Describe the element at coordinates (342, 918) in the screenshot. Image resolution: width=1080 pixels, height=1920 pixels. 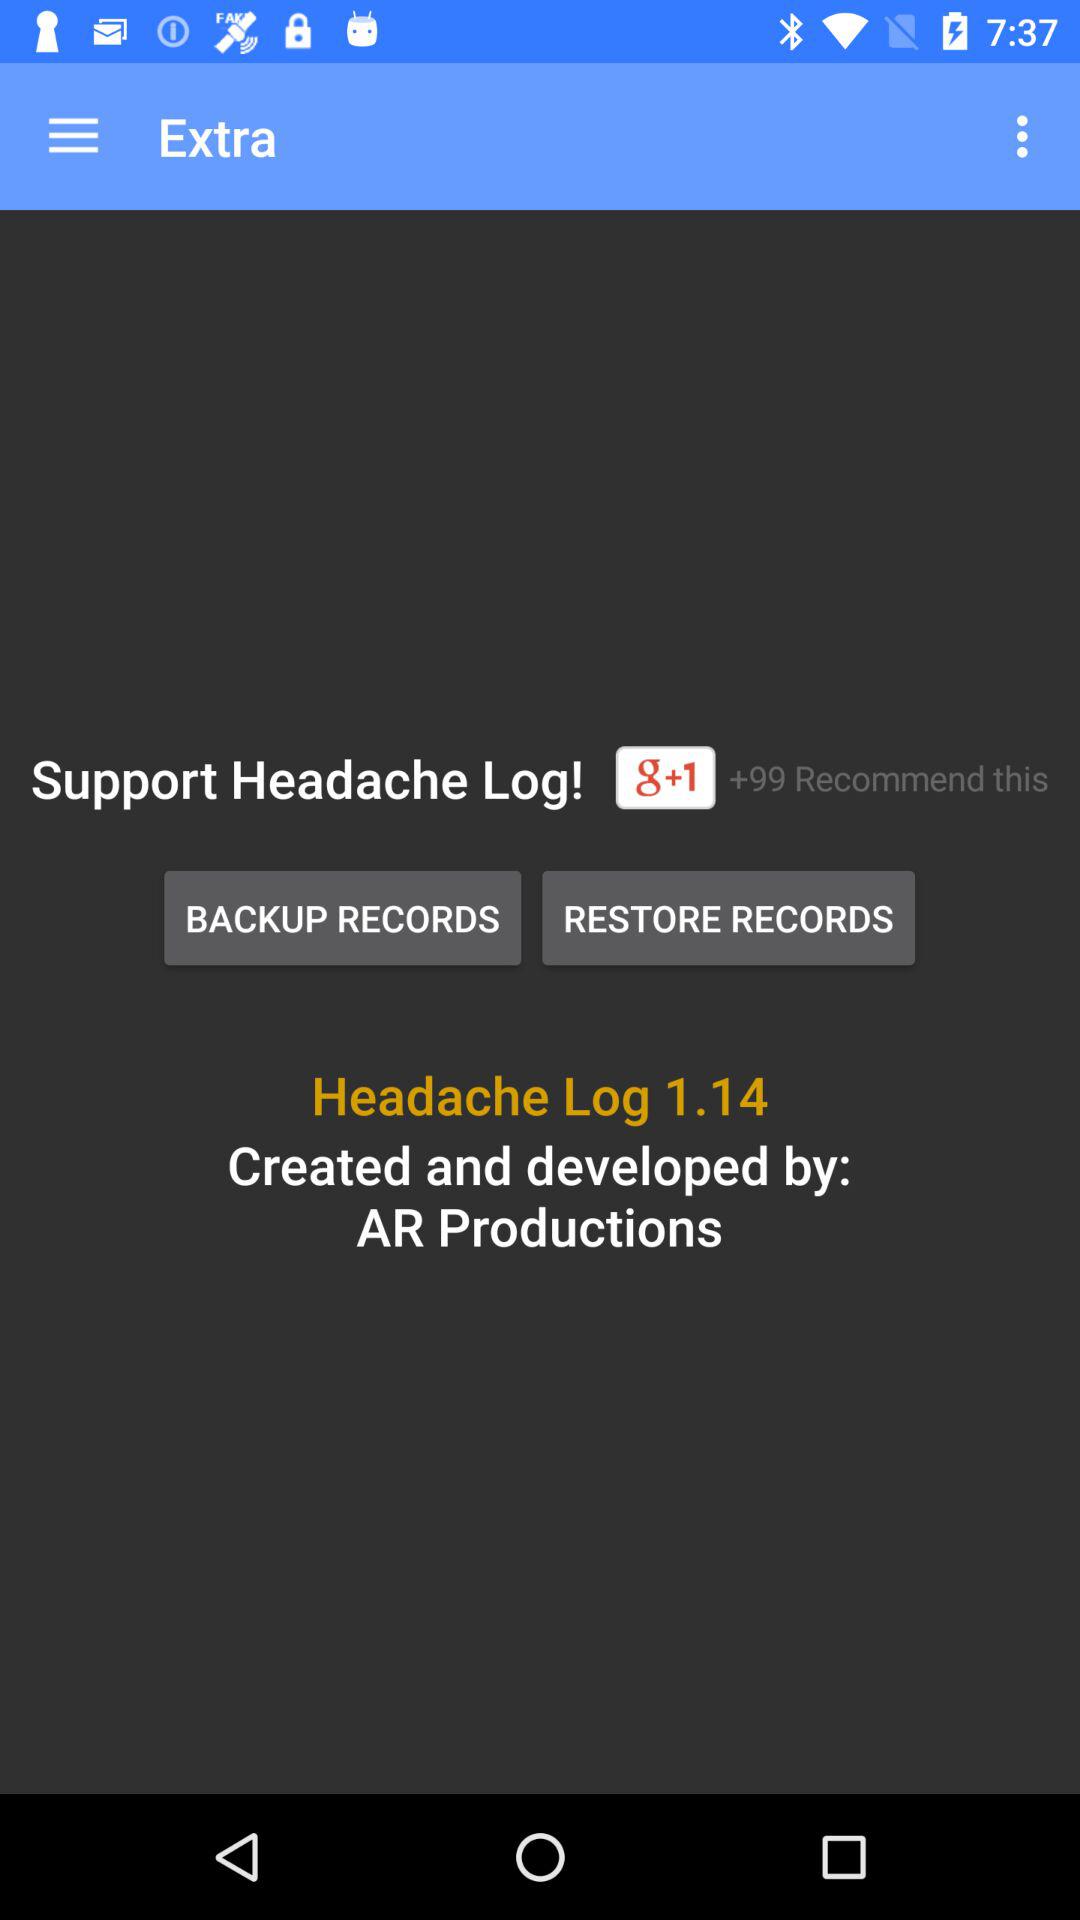
I see `turn on icon above the headache log 1 item` at that location.